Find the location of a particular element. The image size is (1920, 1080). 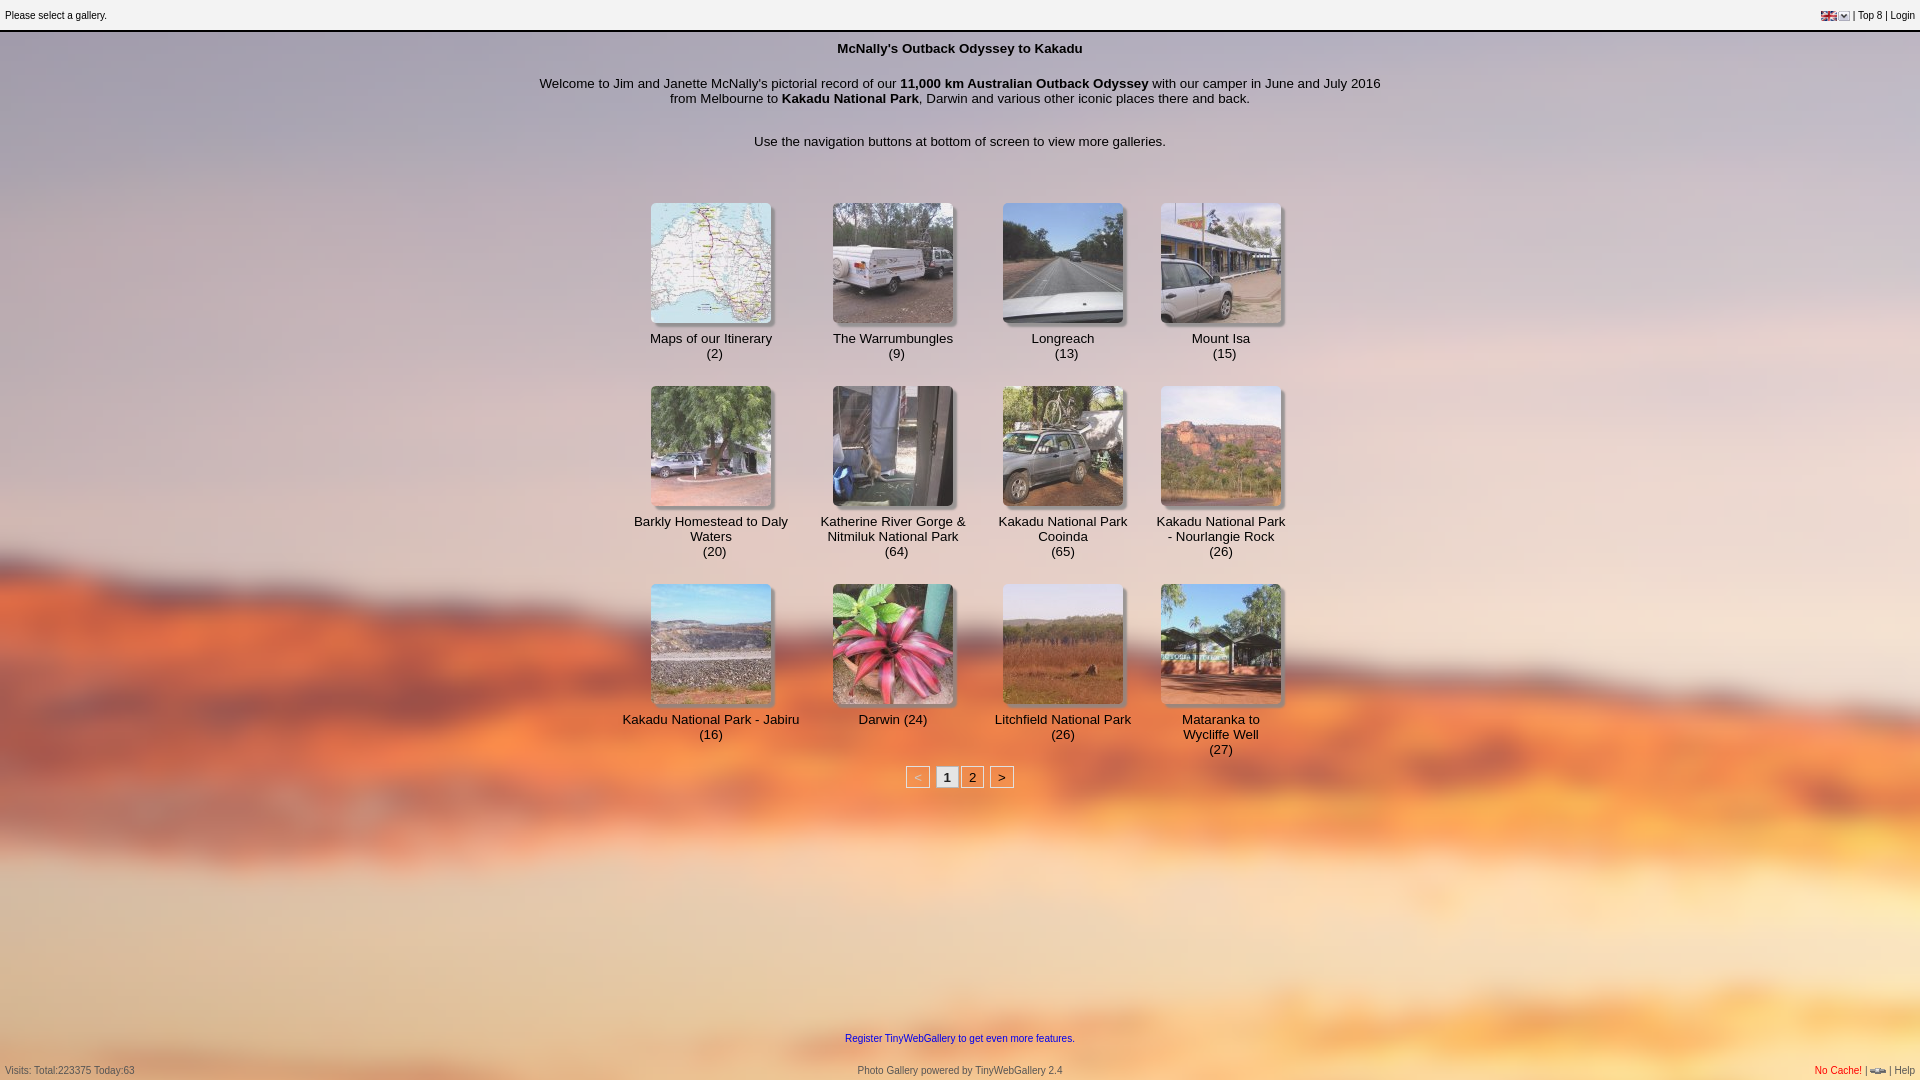

Longreach
  (13) is located at coordinates (1064, 346).